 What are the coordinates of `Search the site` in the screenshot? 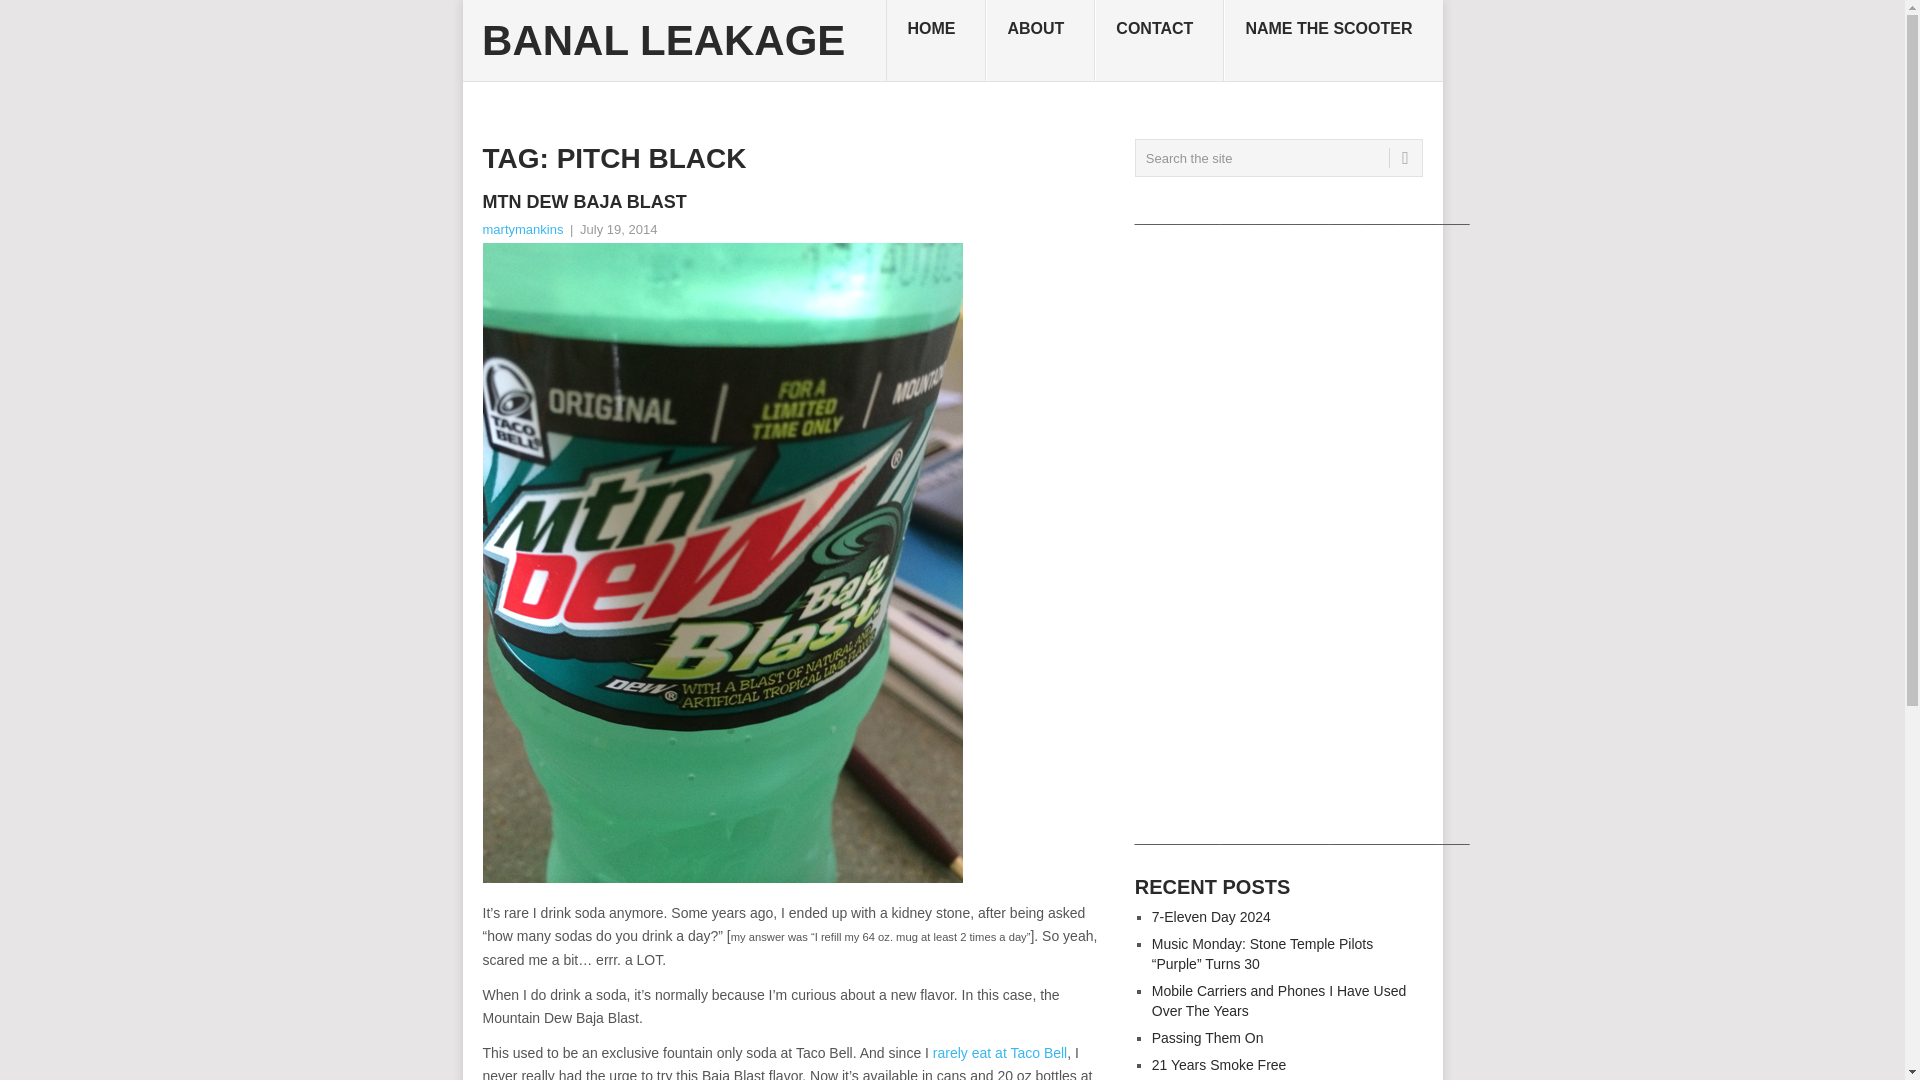 It's located at (1278, 158).